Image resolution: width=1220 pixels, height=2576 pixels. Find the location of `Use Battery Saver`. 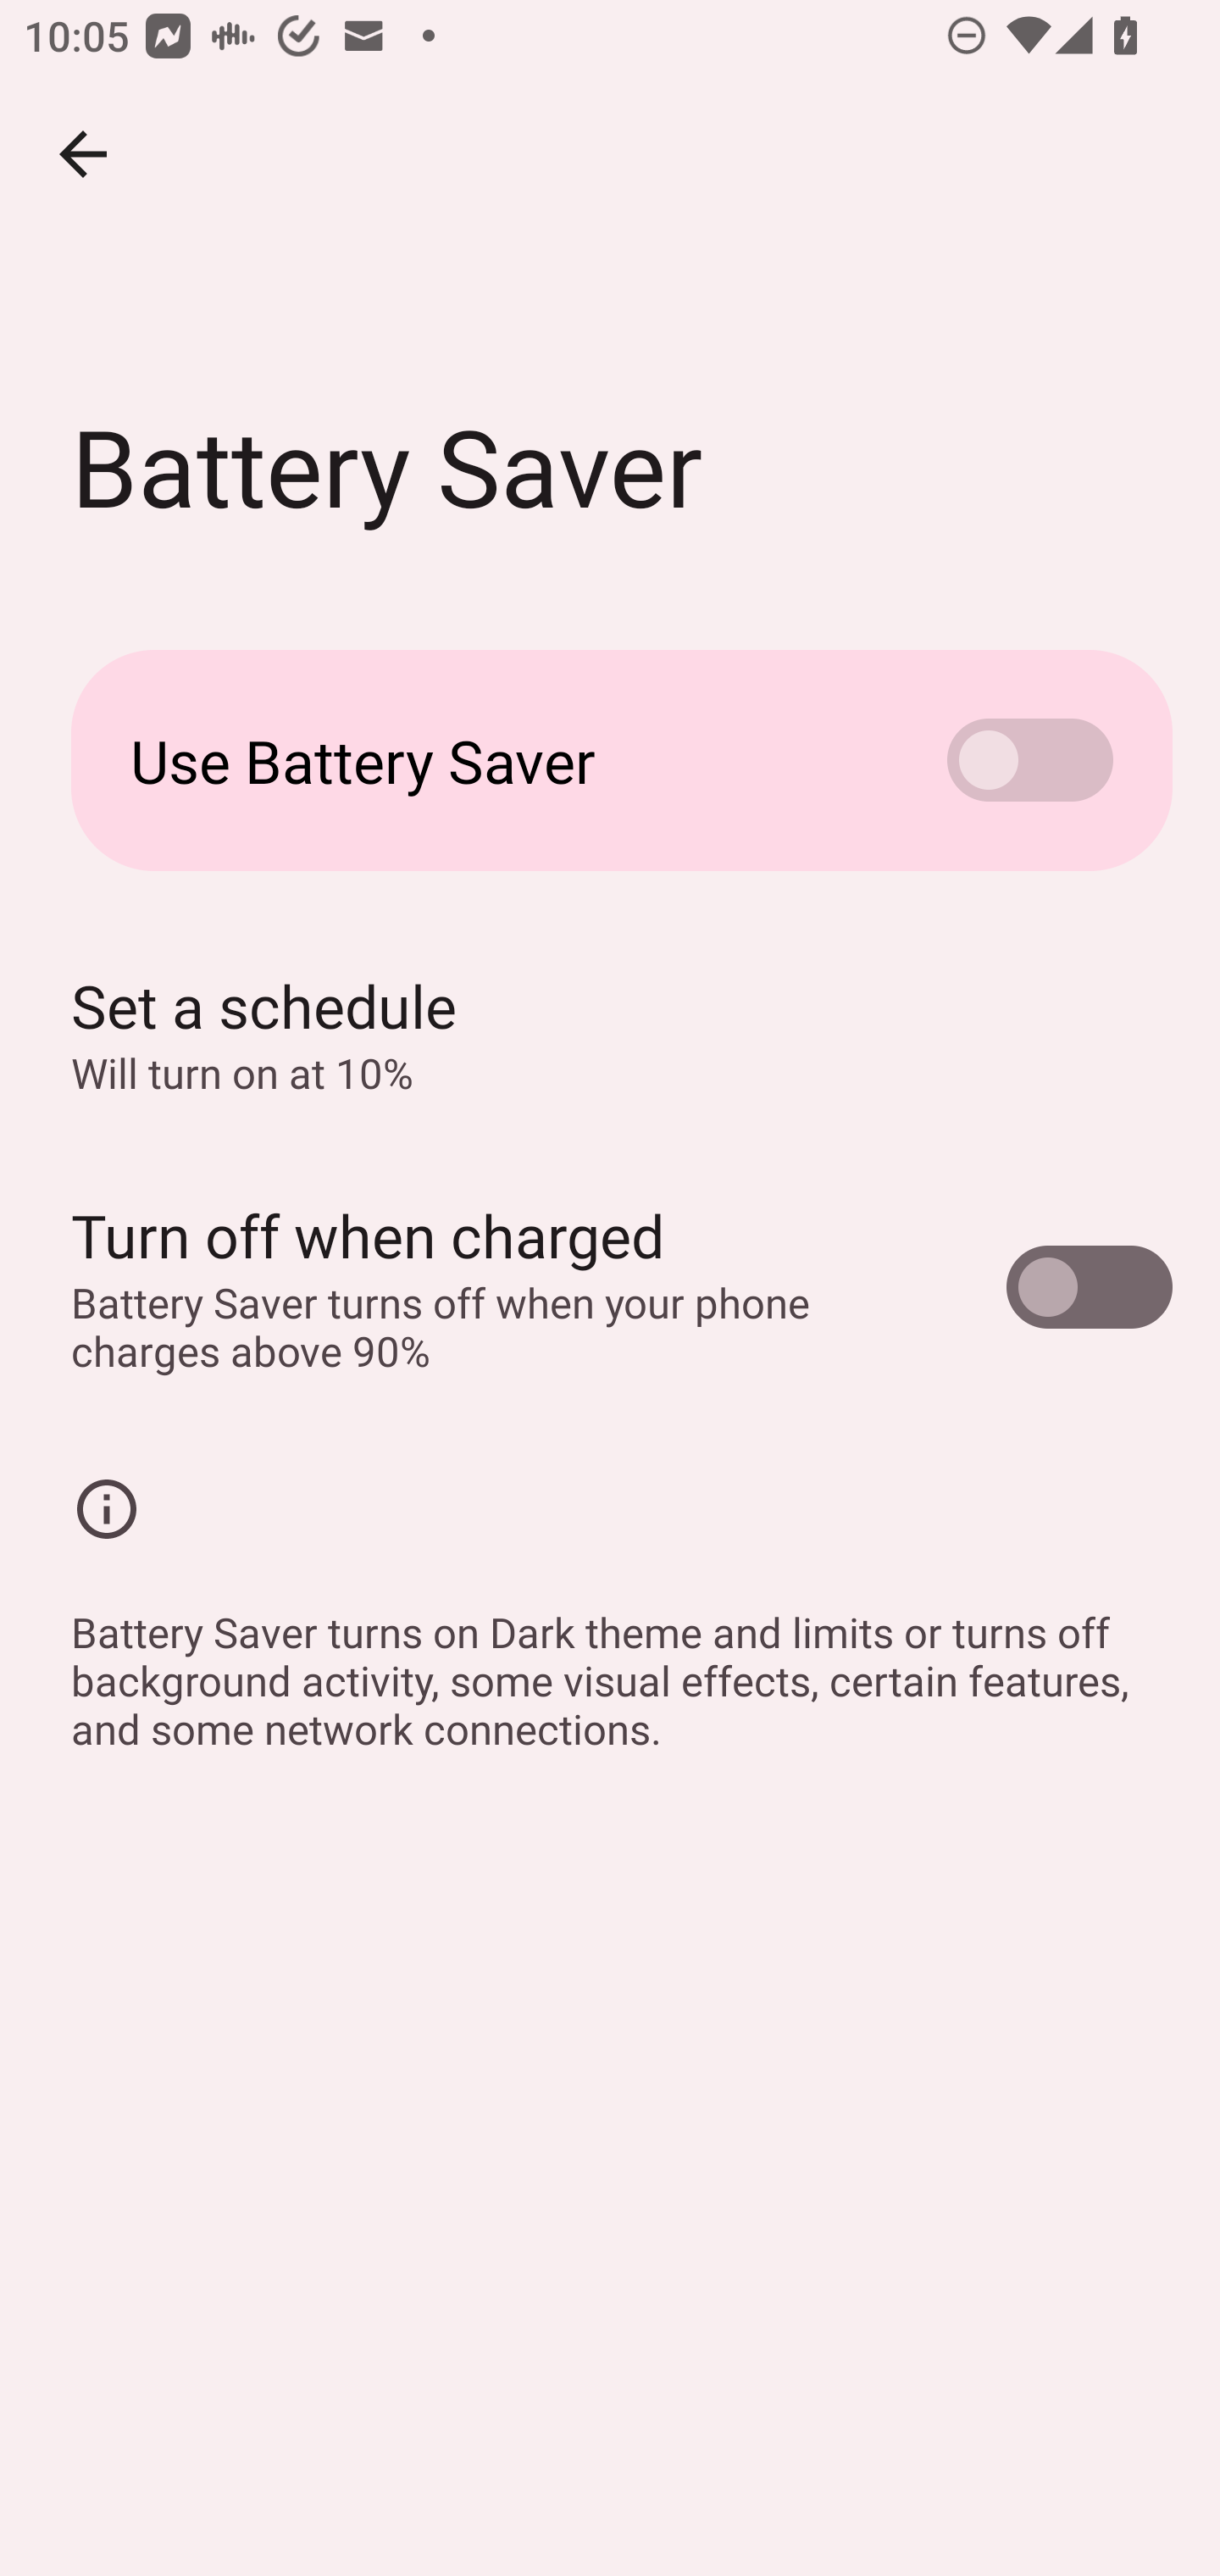

Use Battery Saver is located at coordinates (610, 761).